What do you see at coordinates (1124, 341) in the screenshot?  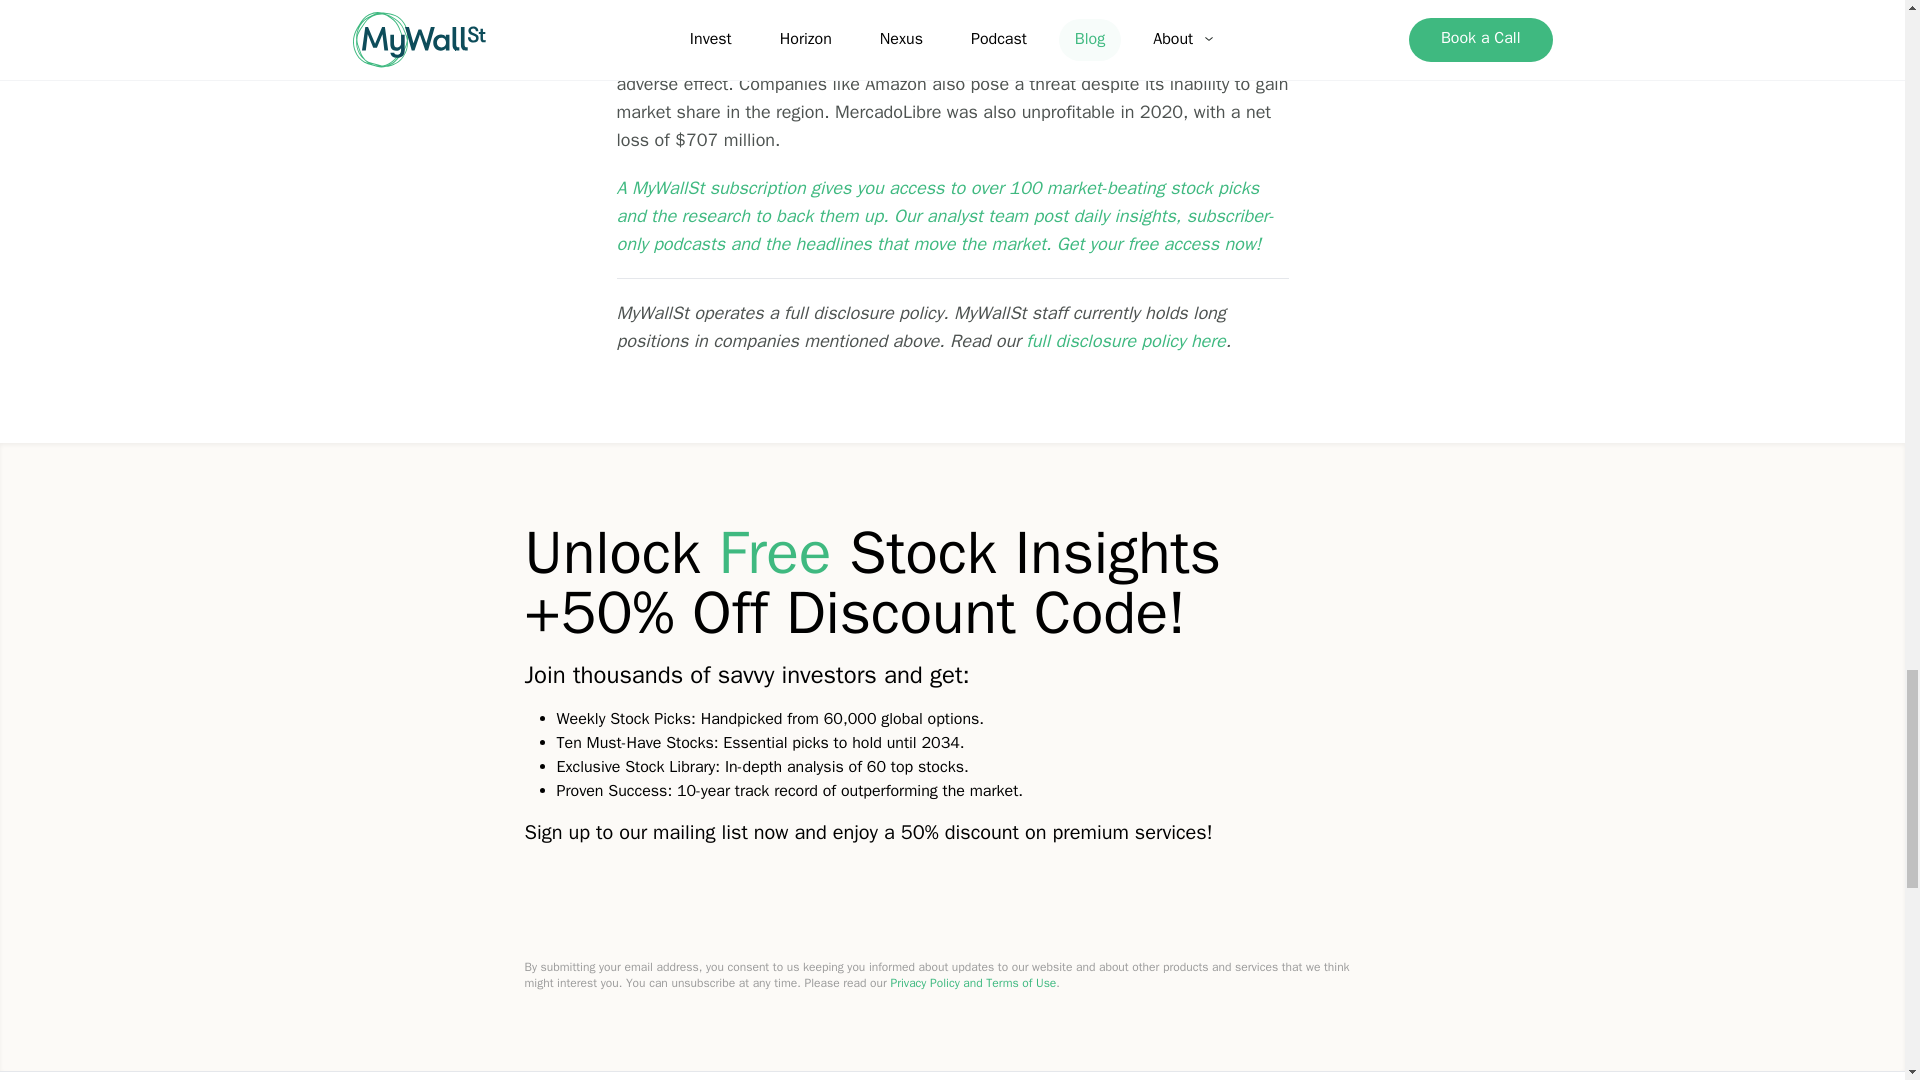 I see `full disclosure policy here` at bounding box center [1124, 341].